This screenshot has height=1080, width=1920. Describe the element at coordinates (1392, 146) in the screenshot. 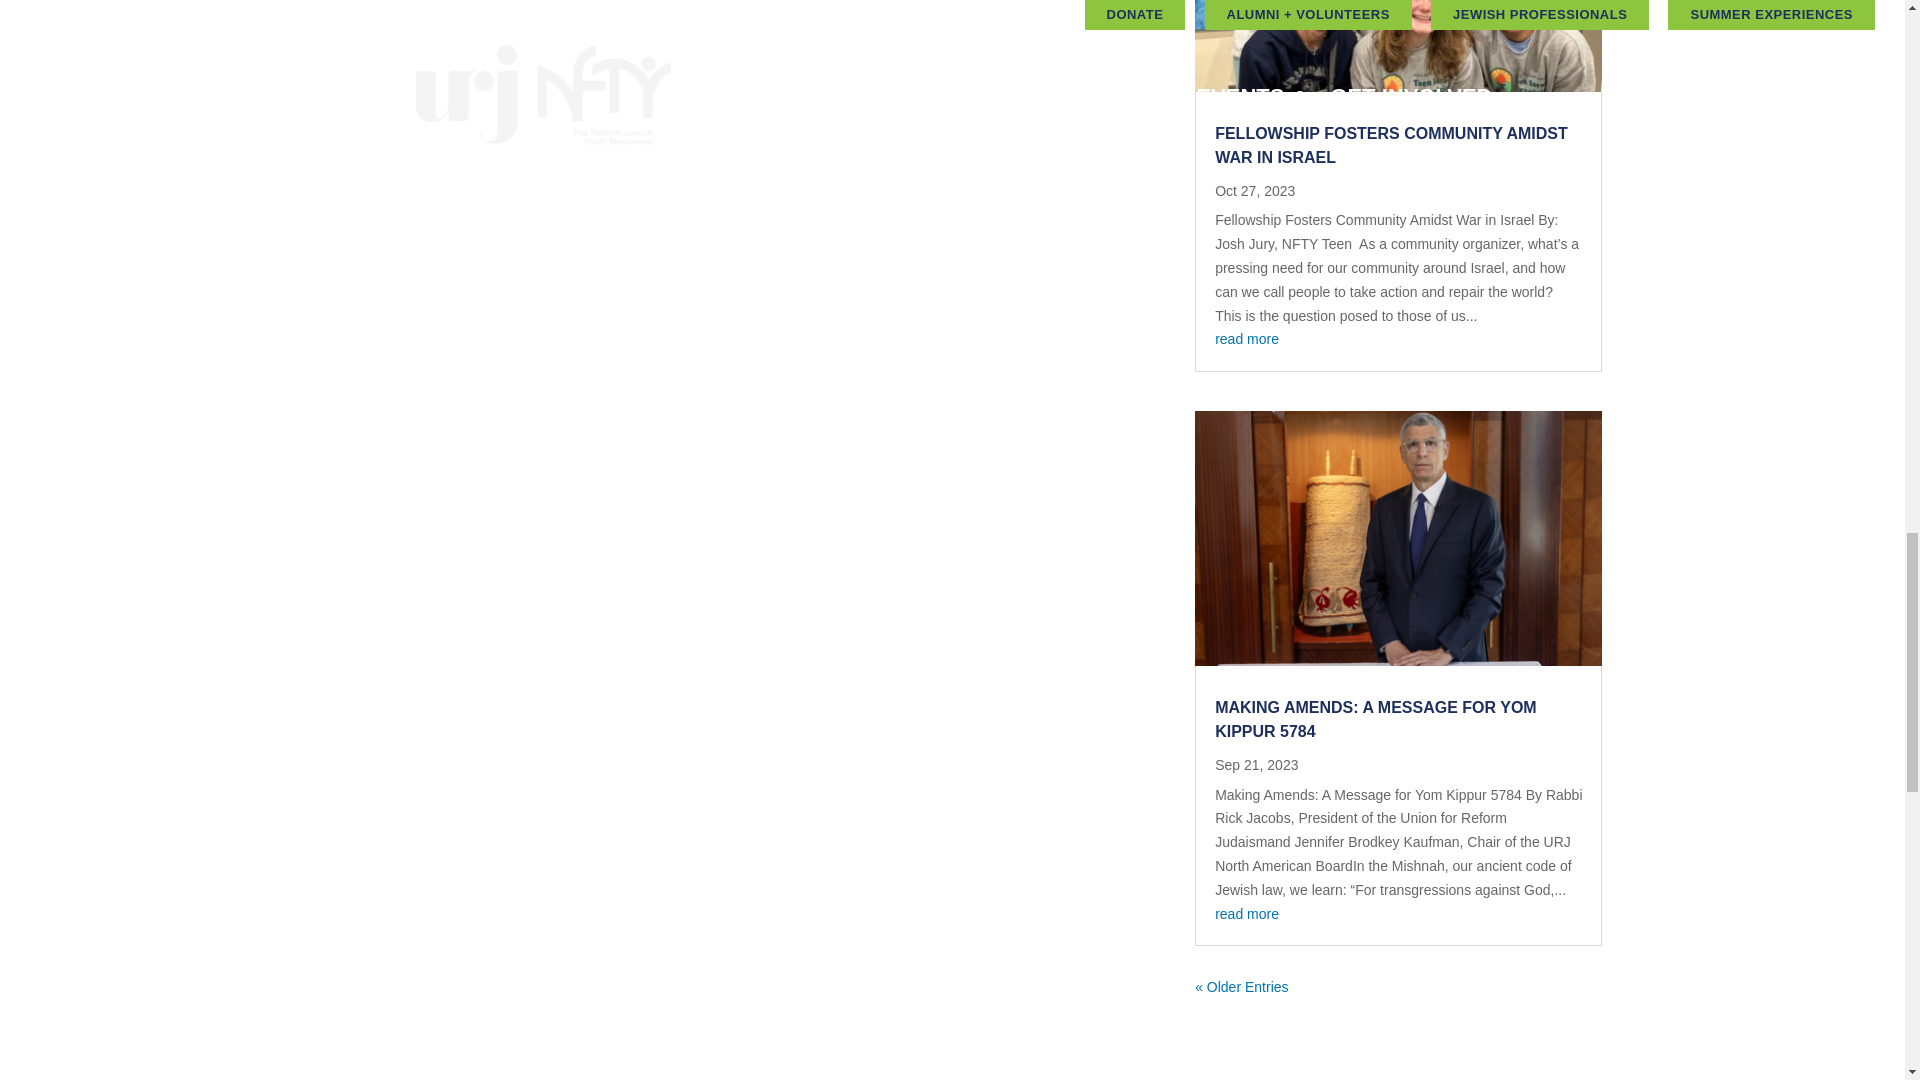

I see `FELLOWSHIP FOSTERS COMMUNITY AMIDST WAR IN ISRAEL` at that location.